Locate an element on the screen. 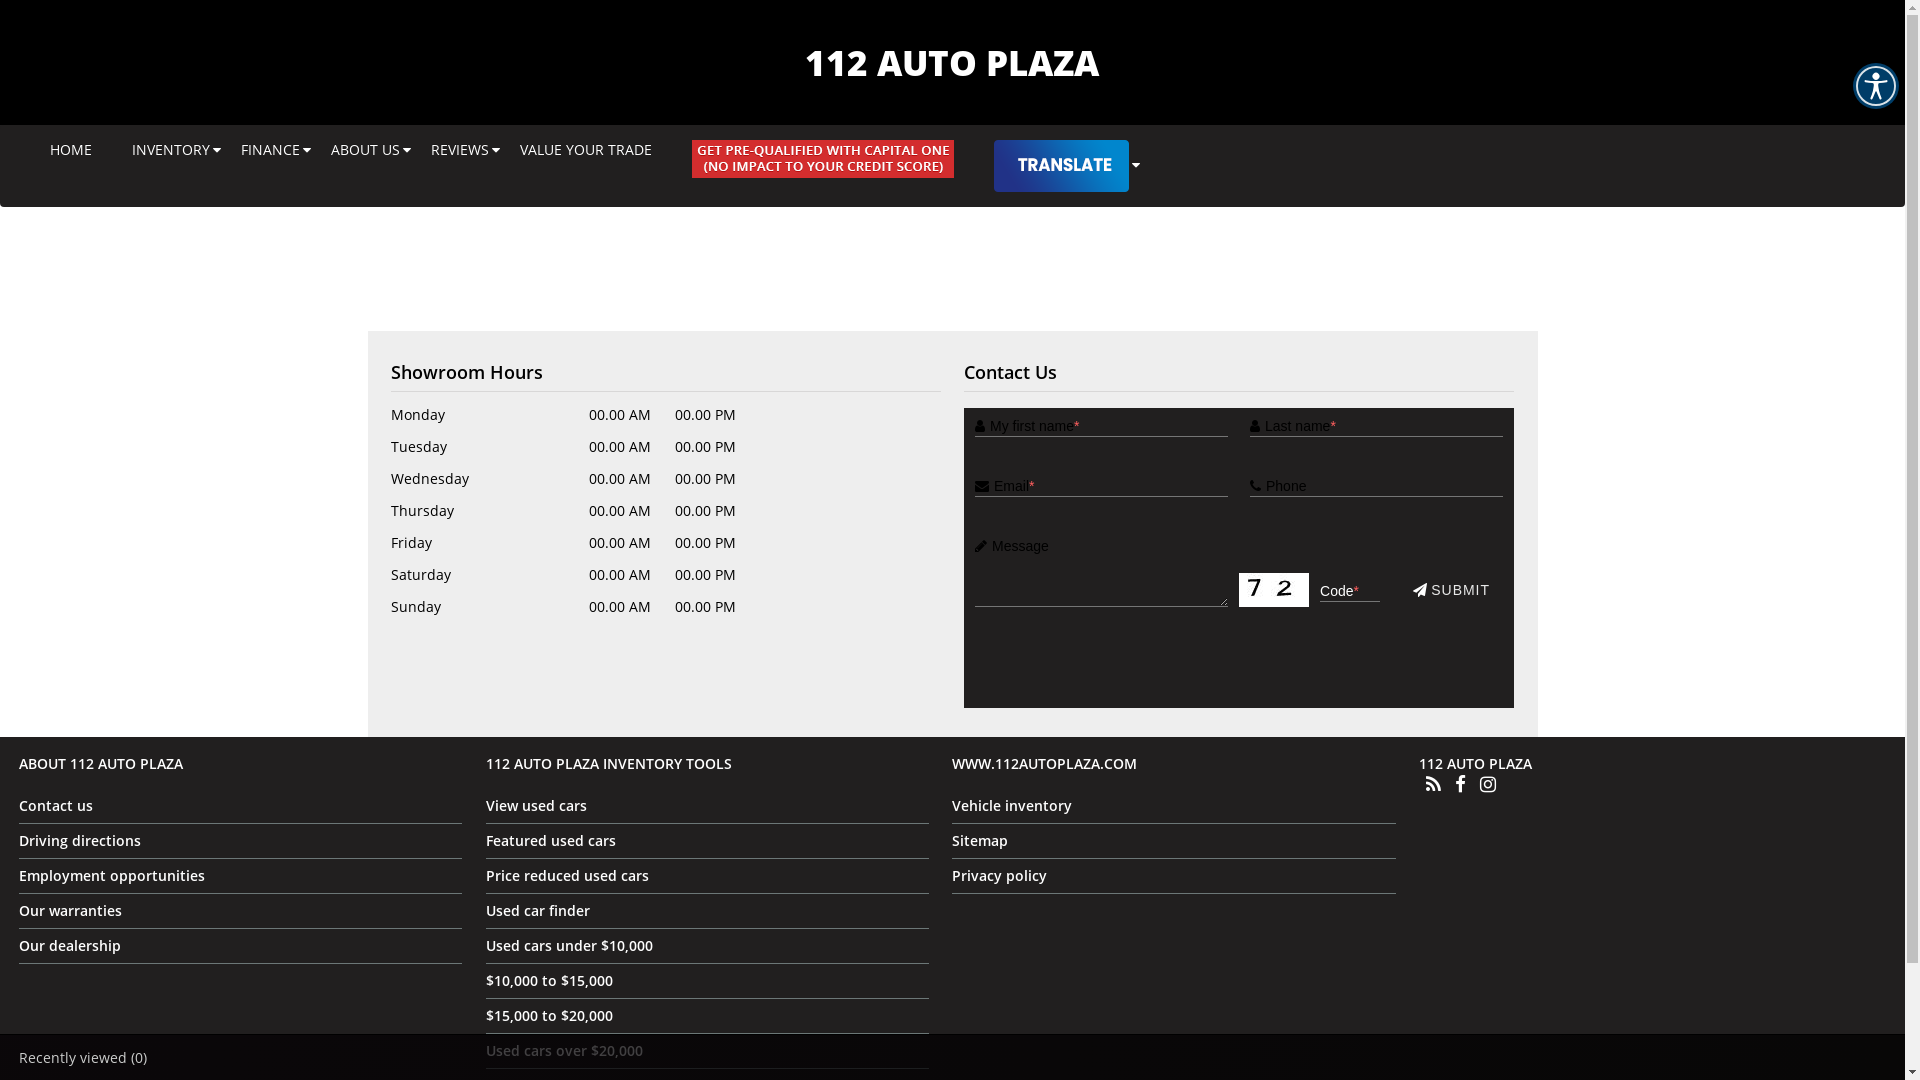 This screenshot has height=1080, width=1920. HOME is located at coordinates (71, 150).